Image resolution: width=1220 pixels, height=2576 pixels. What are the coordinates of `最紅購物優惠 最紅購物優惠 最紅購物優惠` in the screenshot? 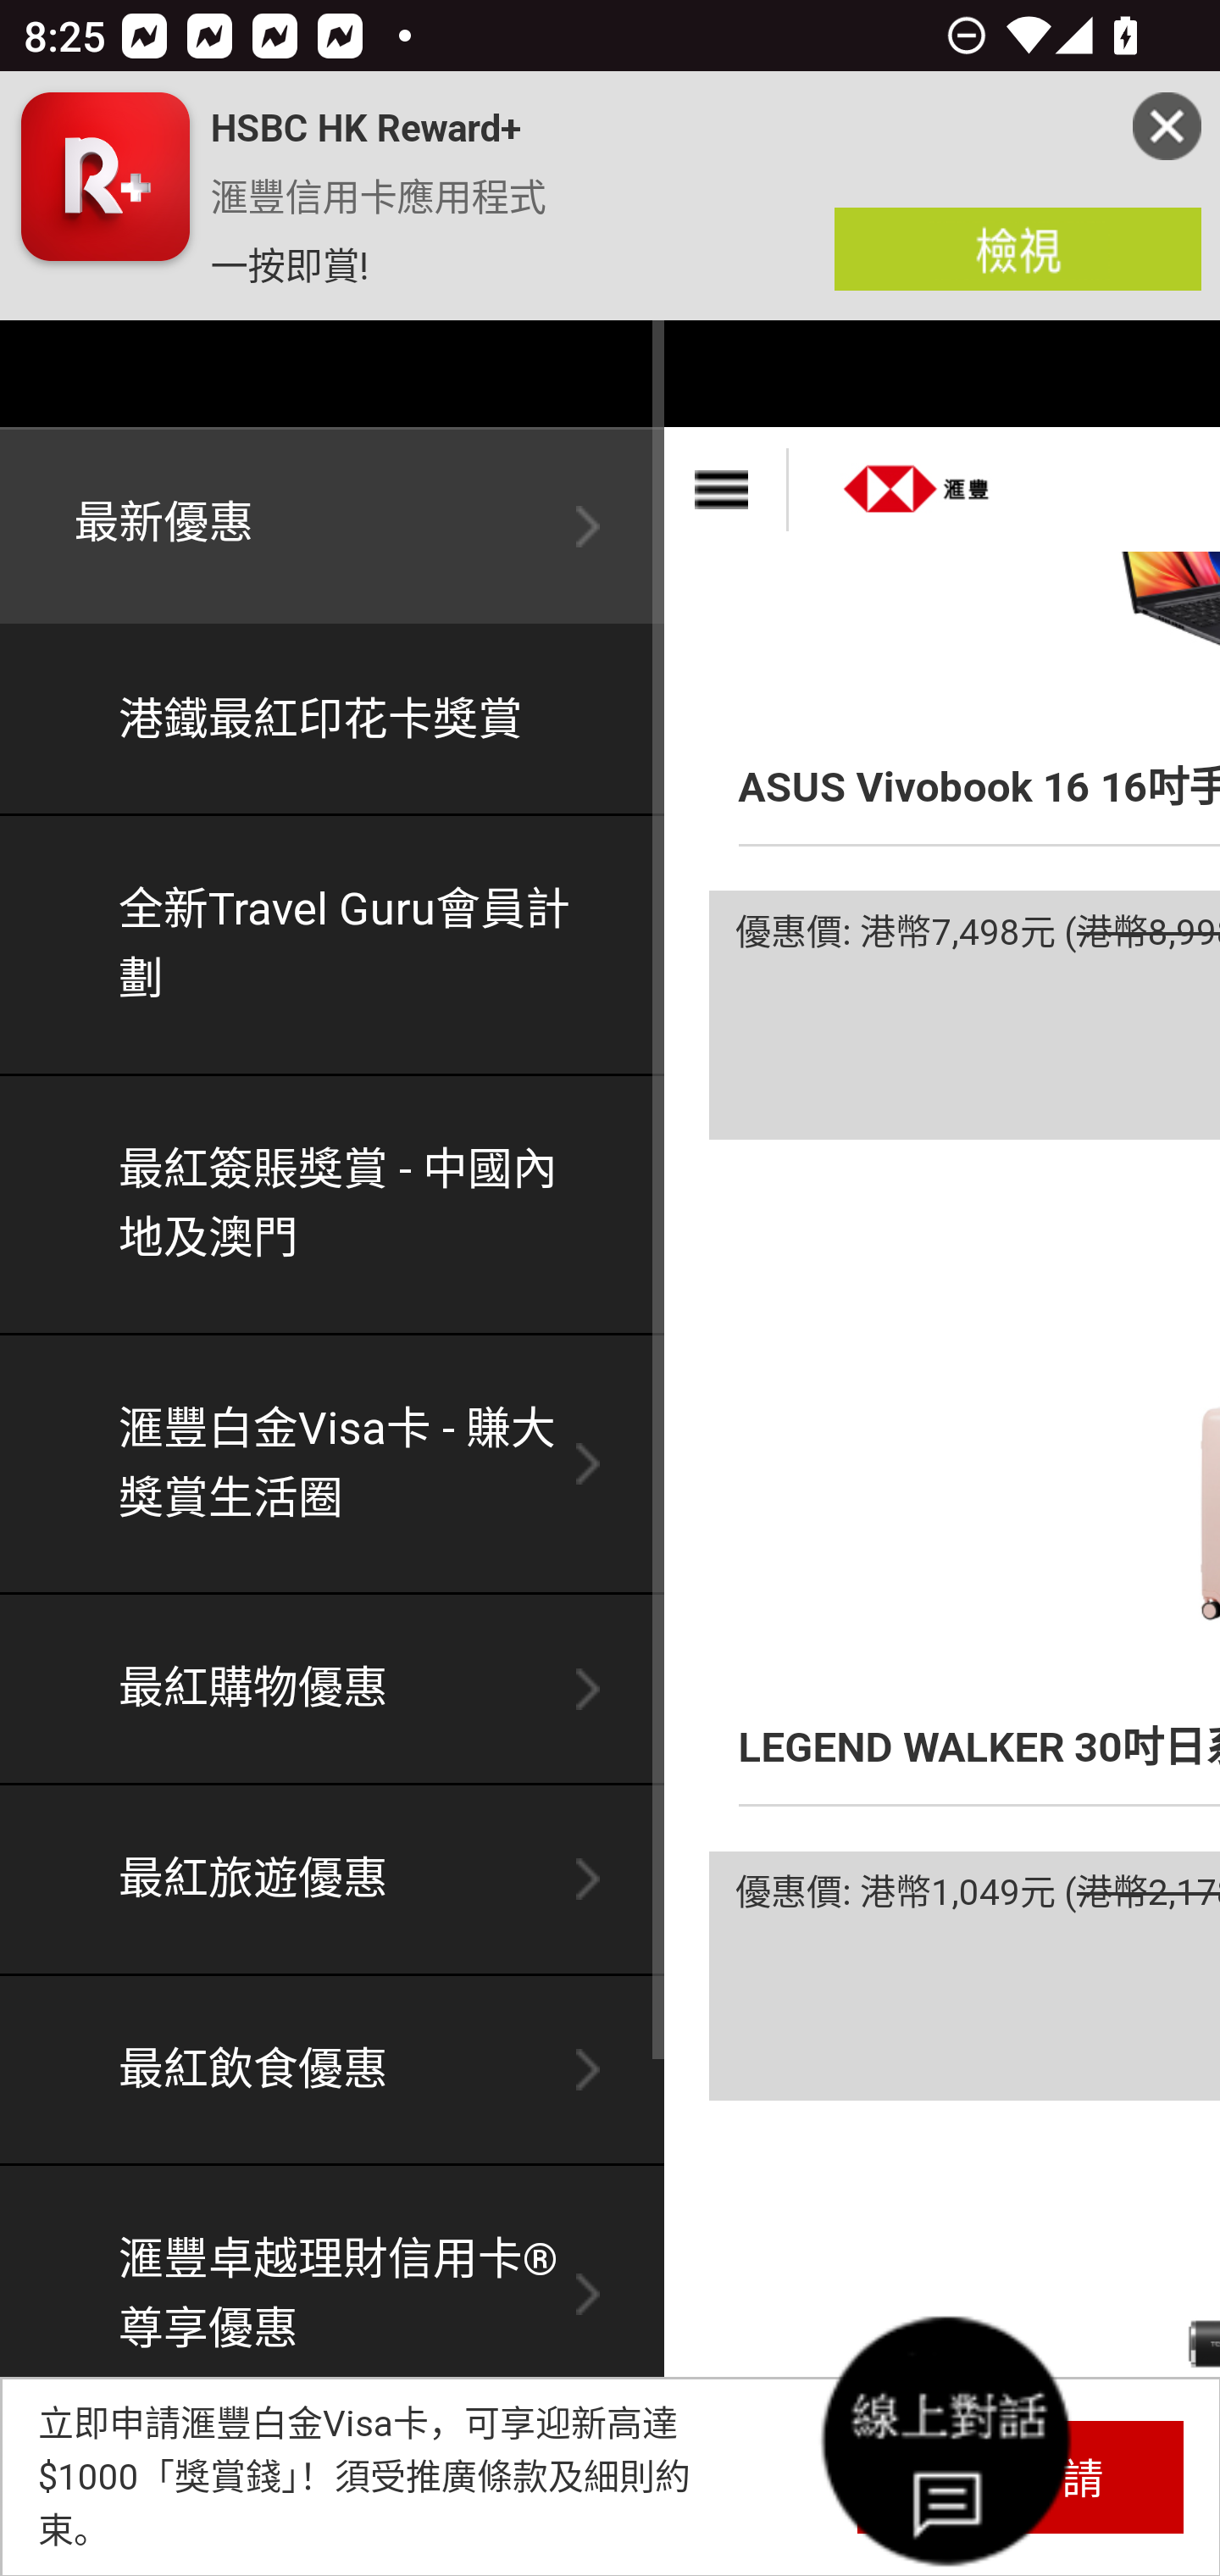 It's located at (334, 1690).